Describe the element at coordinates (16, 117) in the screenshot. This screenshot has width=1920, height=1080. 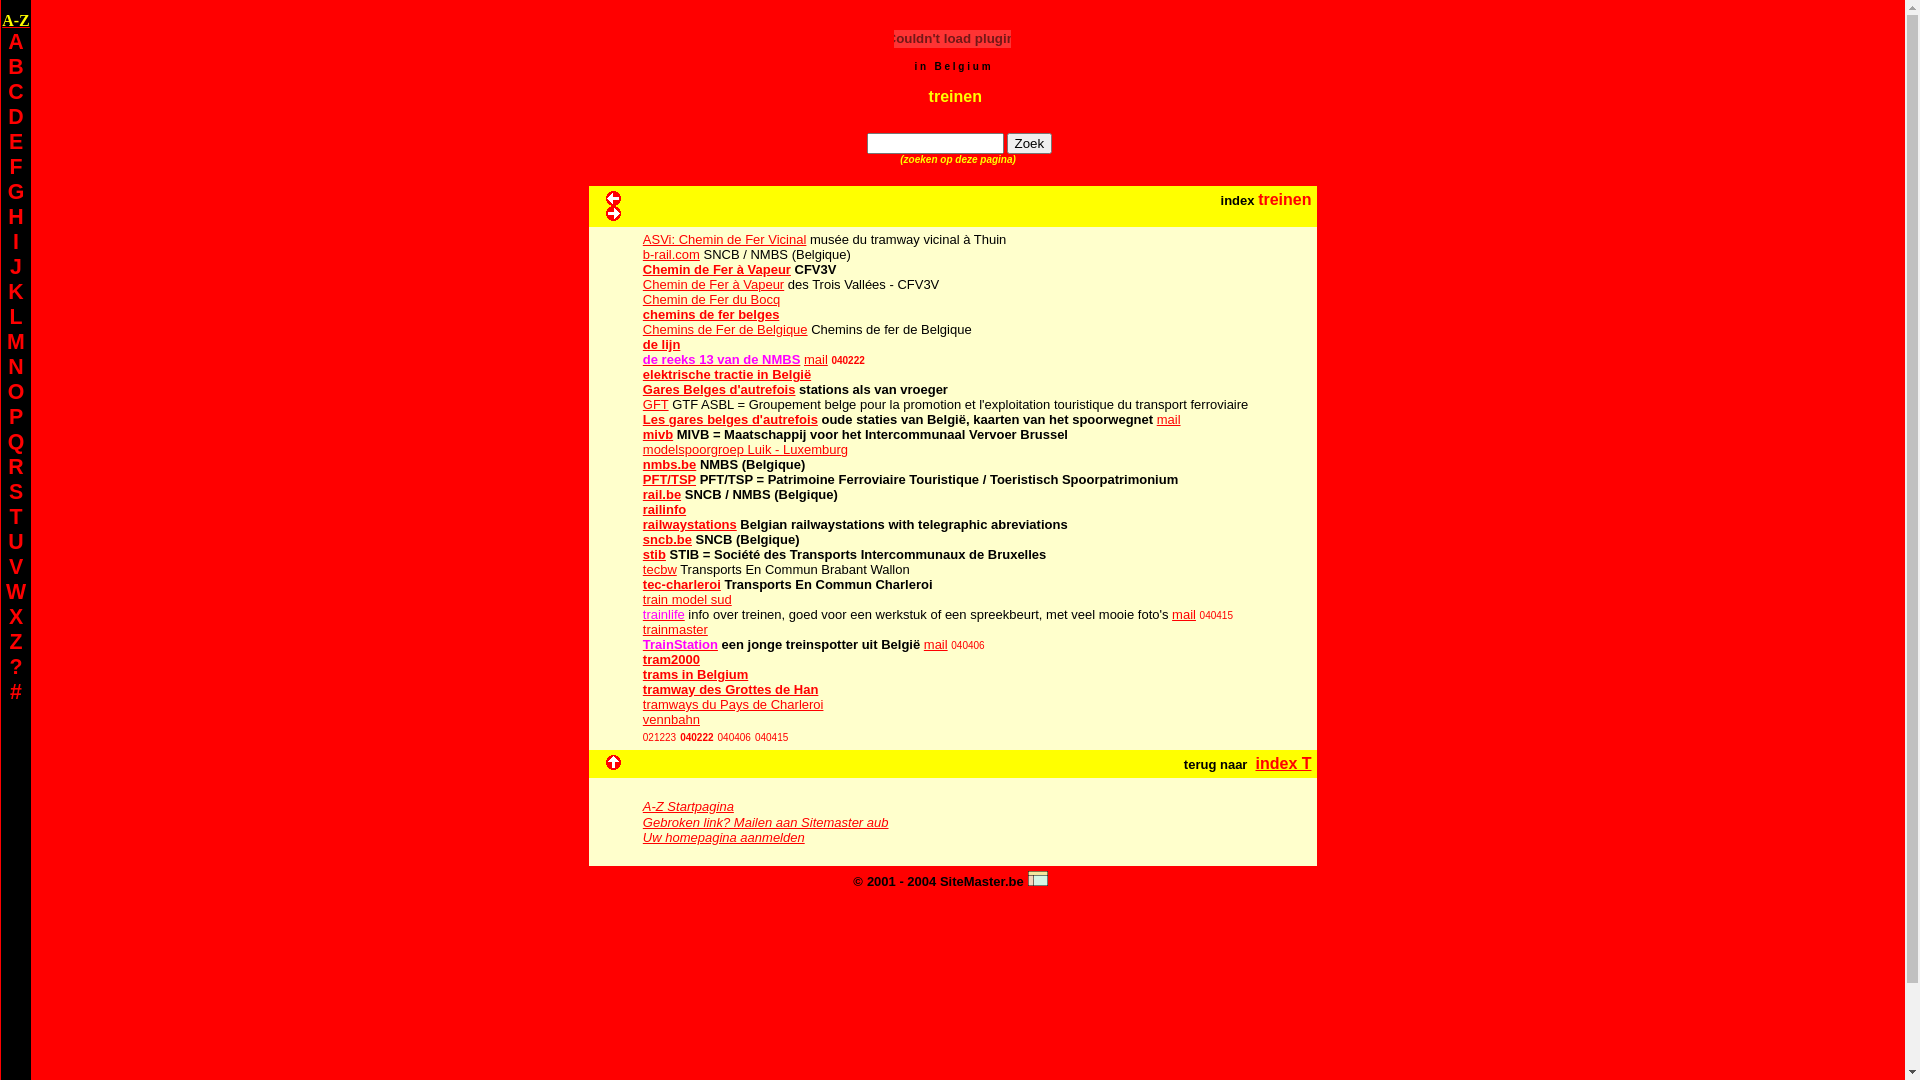
I see `D` at that location.